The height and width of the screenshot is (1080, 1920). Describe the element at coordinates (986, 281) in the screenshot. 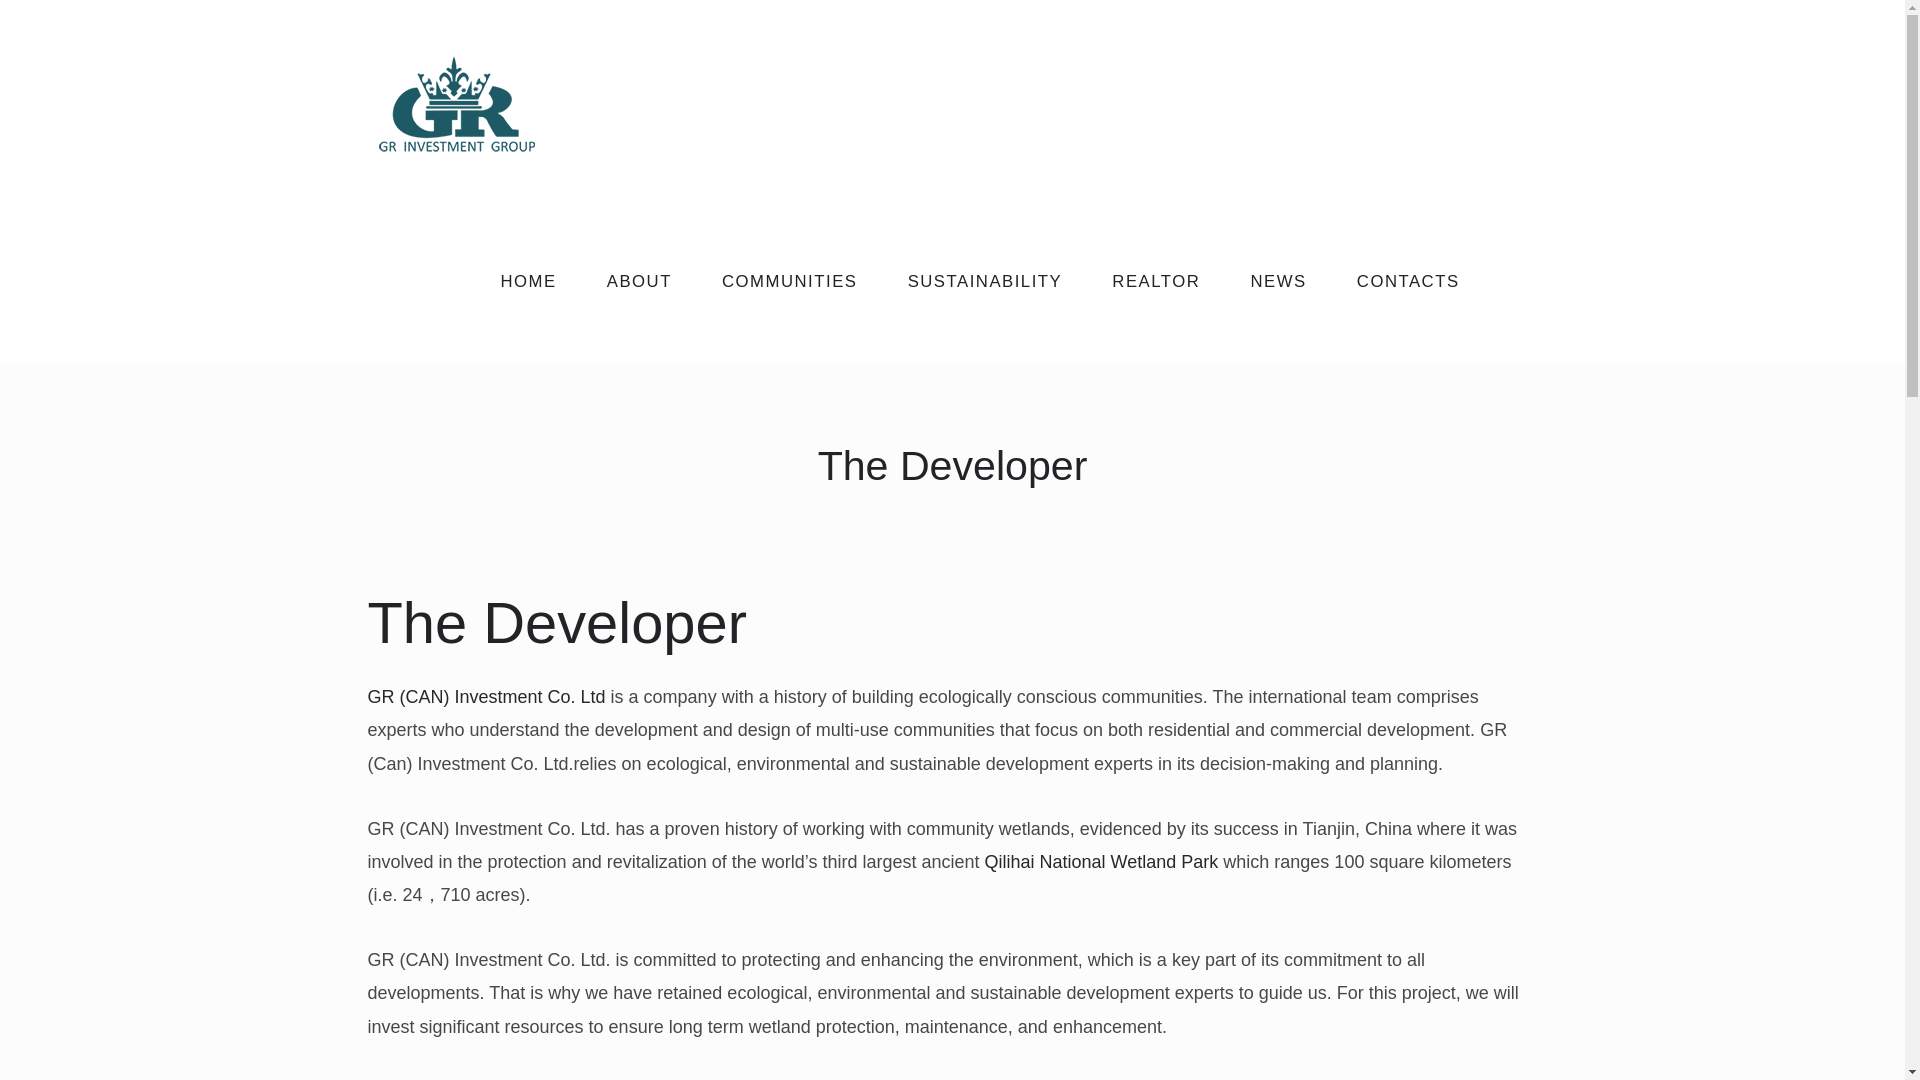

I see `SUSTAINABILITY` at that location.